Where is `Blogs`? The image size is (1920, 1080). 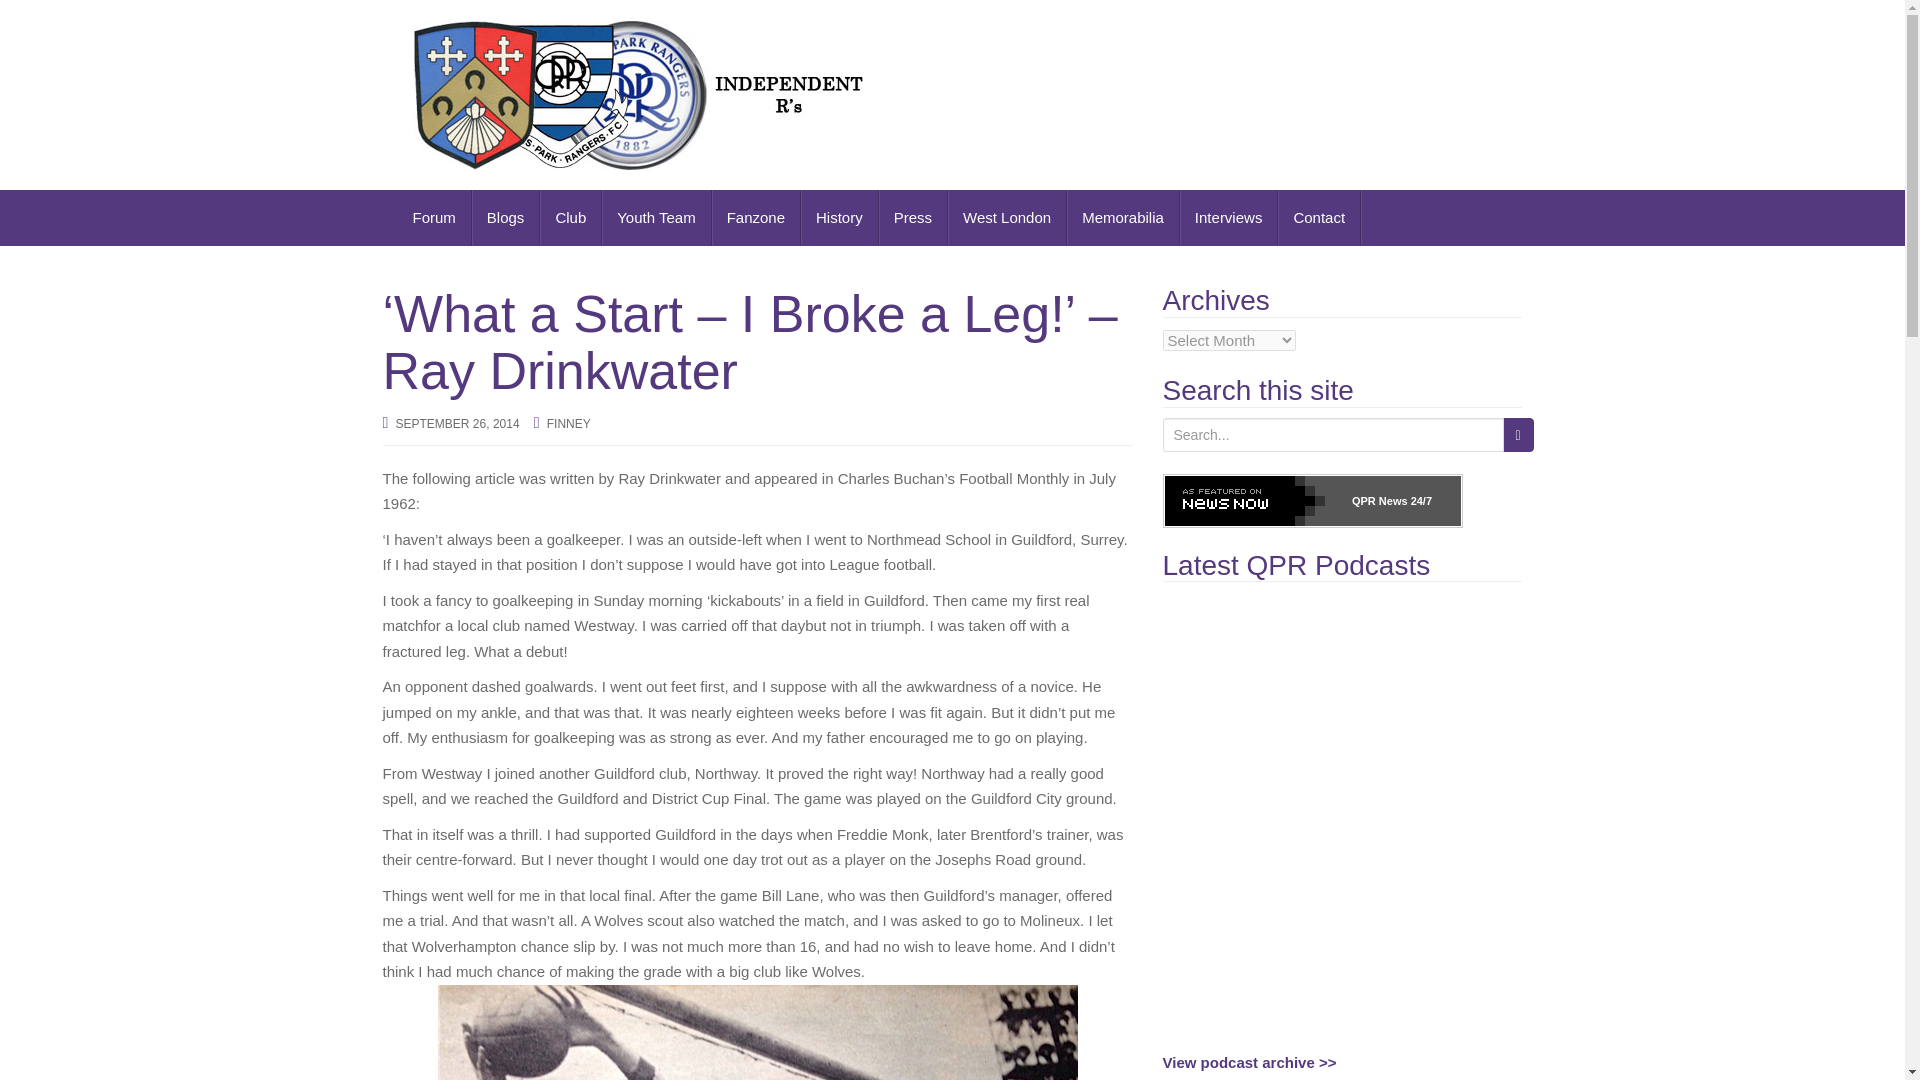
Blogs is located at coordinates (506, 218).